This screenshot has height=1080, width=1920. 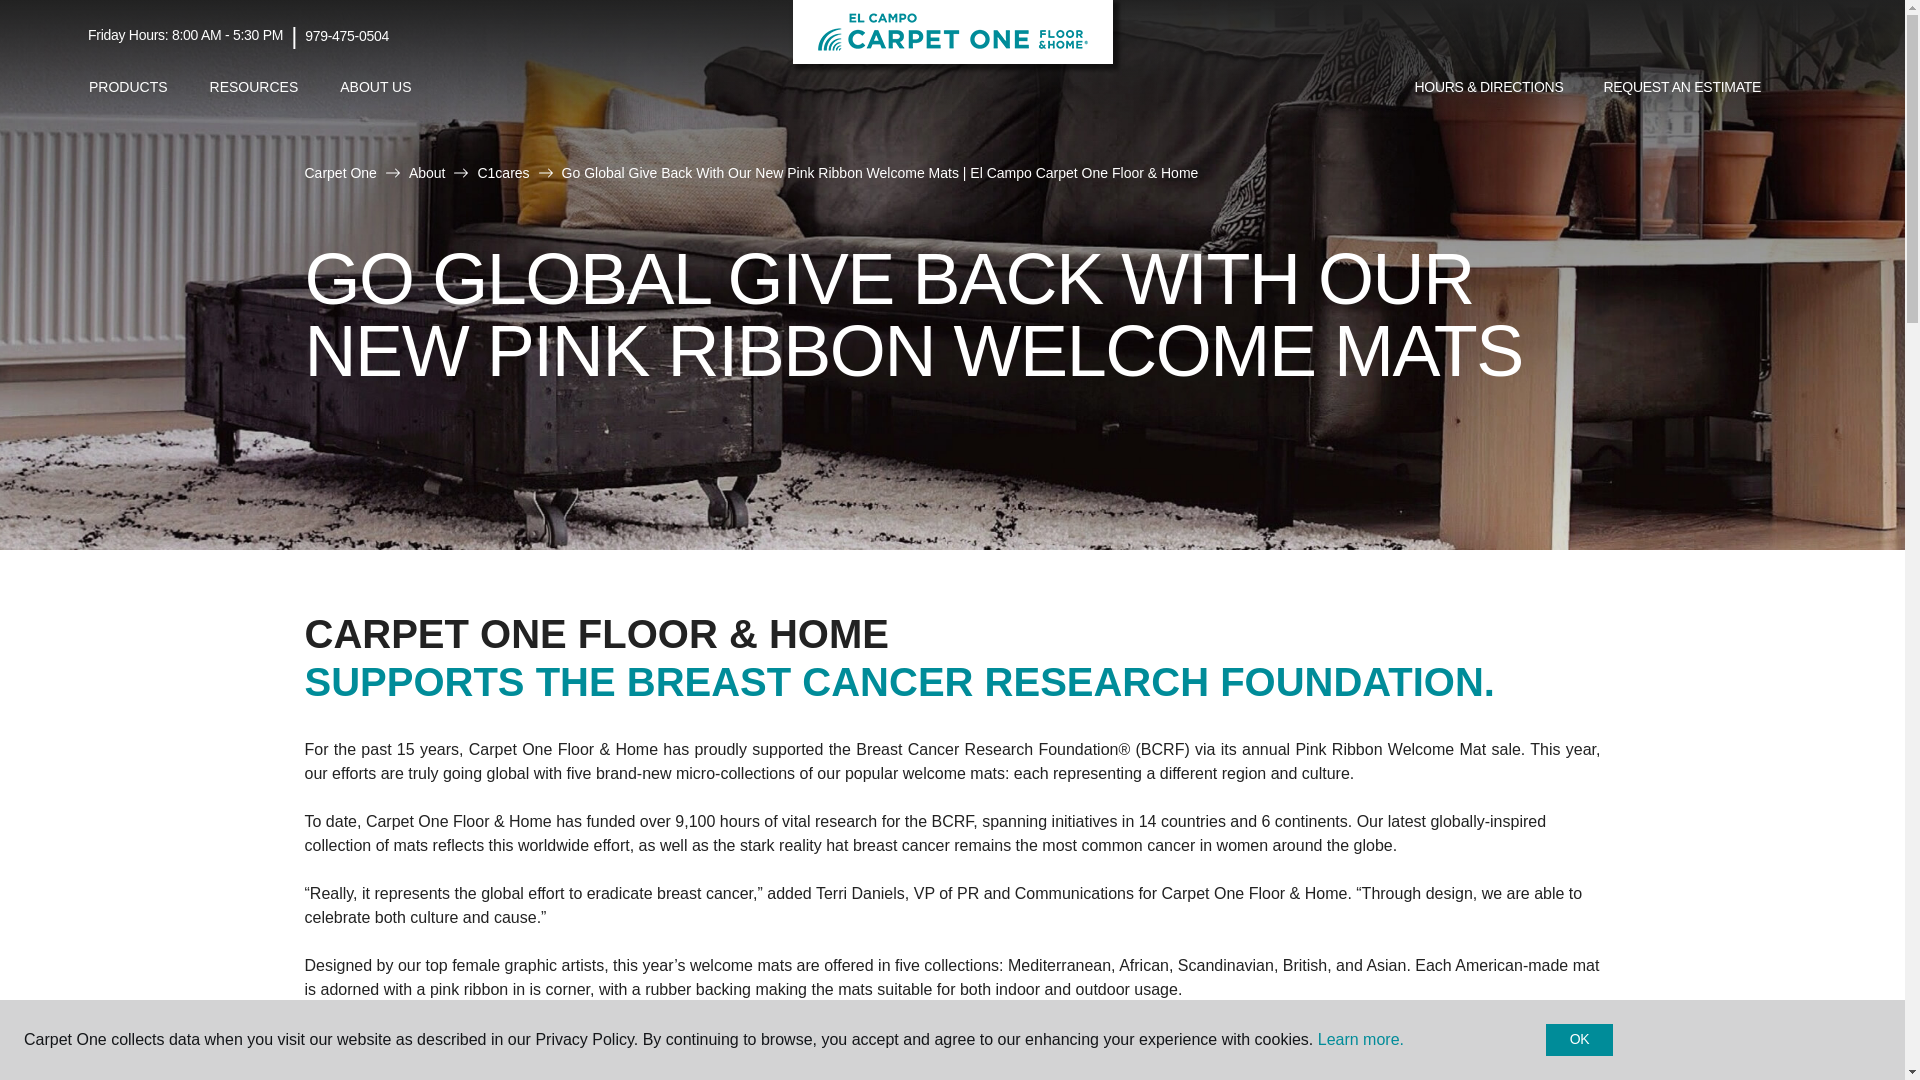 I want to click on ABOUT US, so click(x=375, y=87).